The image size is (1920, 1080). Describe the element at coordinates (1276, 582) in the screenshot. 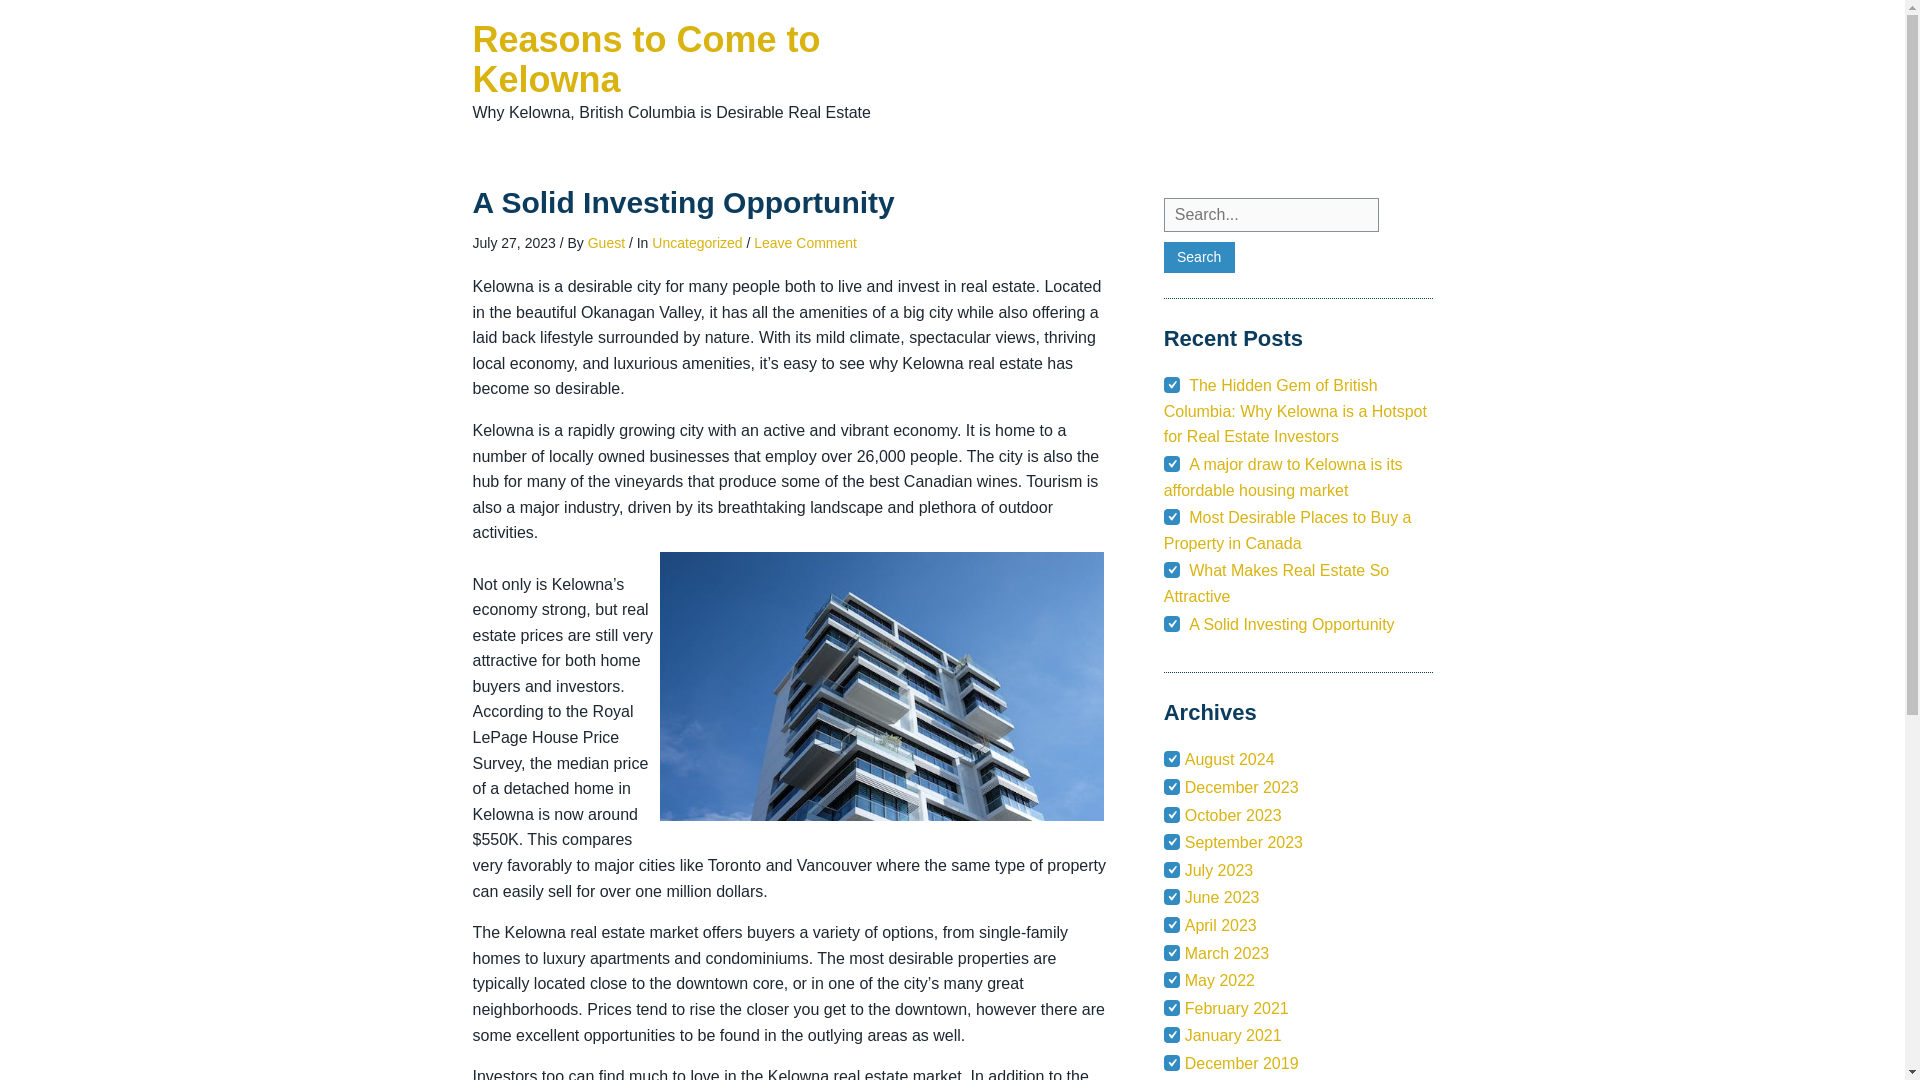

I see `What Makes Real Estate So Attractive` at that location.